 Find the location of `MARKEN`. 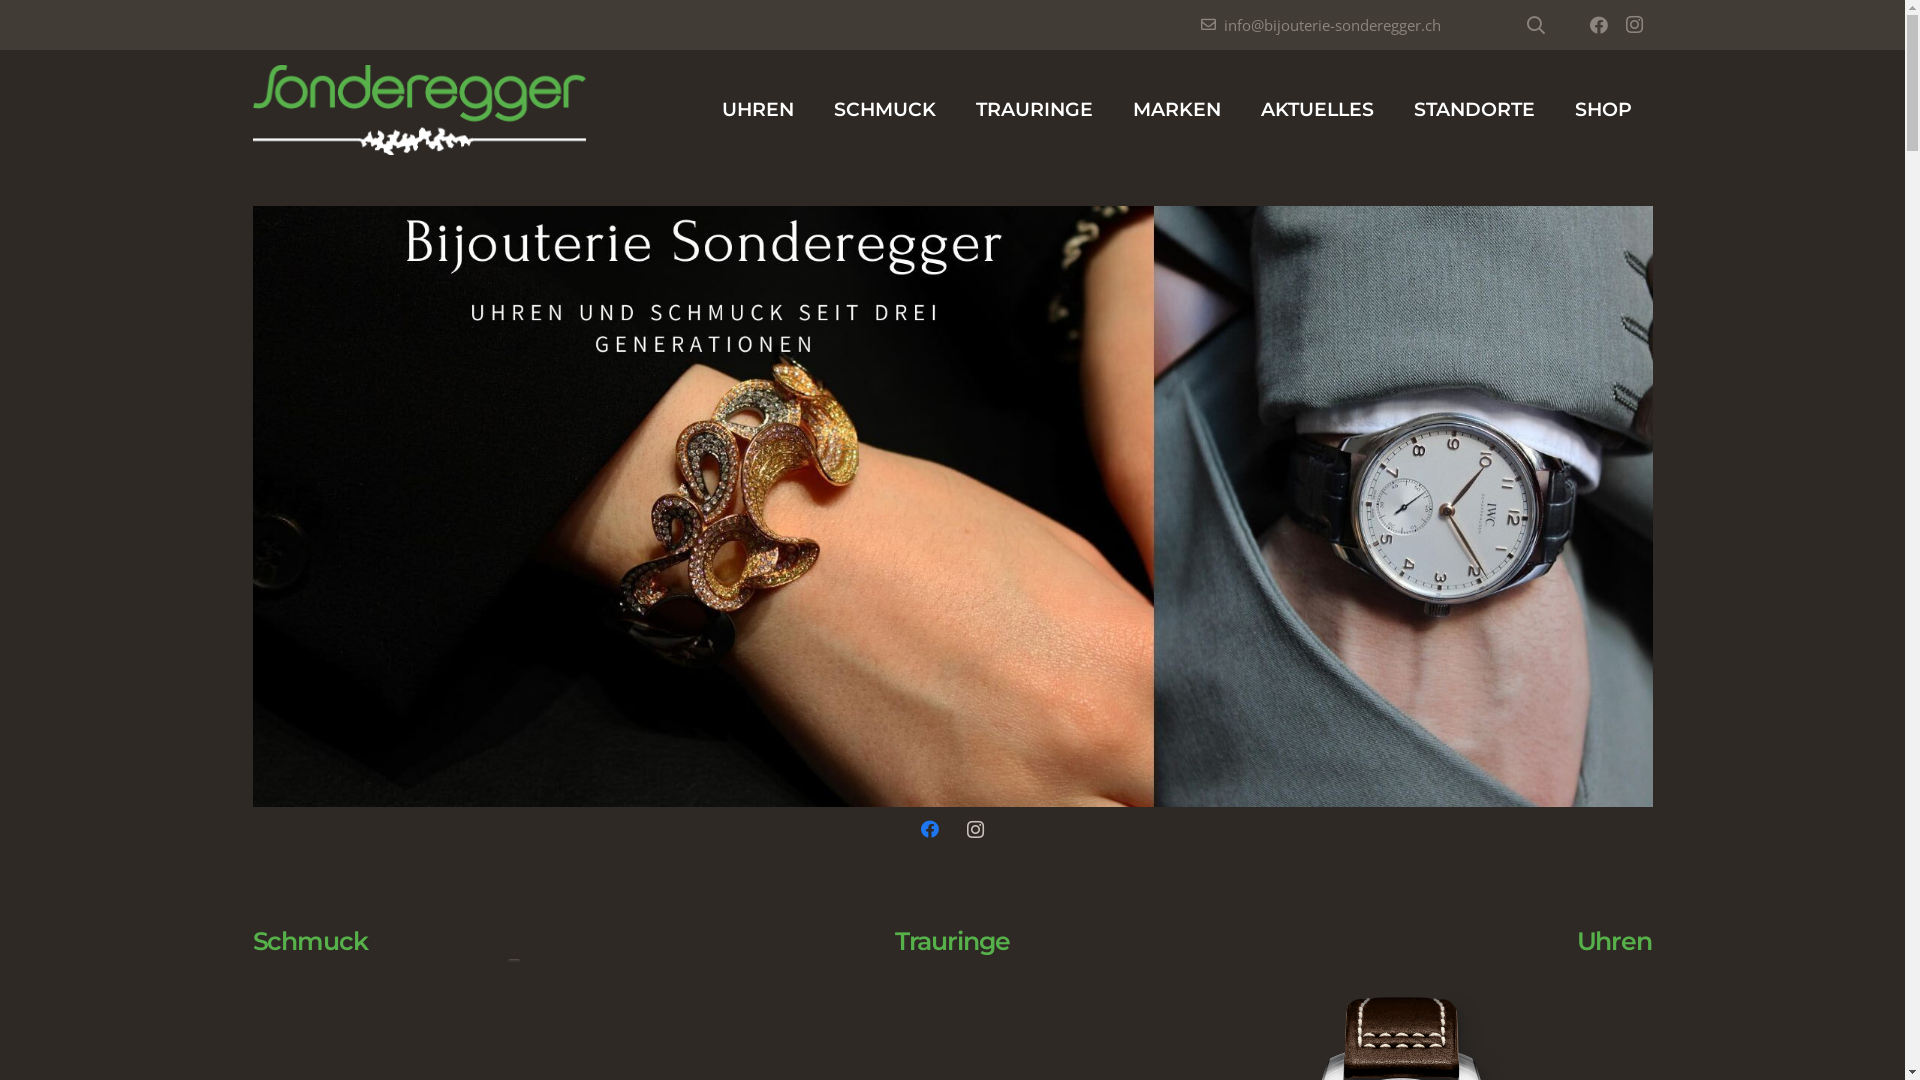

MARKEN is located at coordinates (1177, 110).